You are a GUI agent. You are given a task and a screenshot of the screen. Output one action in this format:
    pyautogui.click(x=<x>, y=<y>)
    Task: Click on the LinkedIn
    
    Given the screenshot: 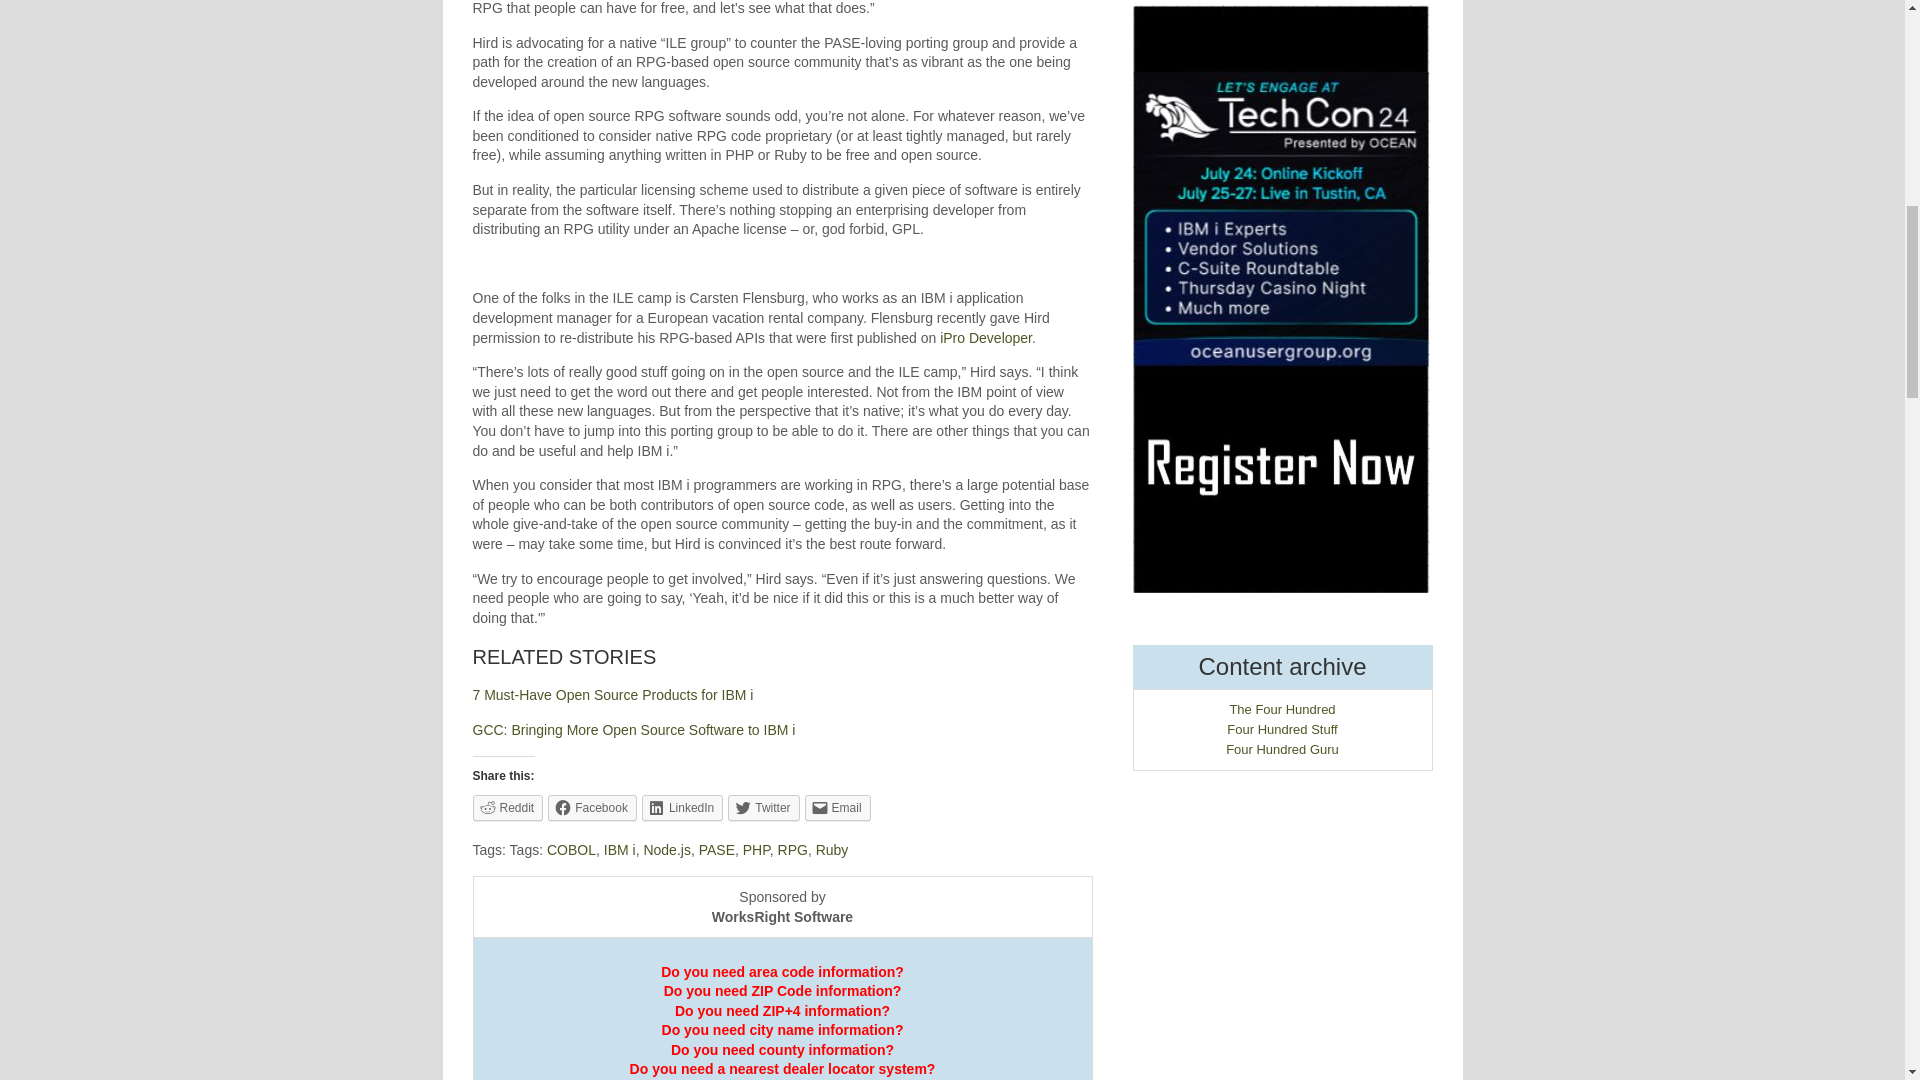 What is the action you would take?
    pyautogui.click(x=682, y=807)
    